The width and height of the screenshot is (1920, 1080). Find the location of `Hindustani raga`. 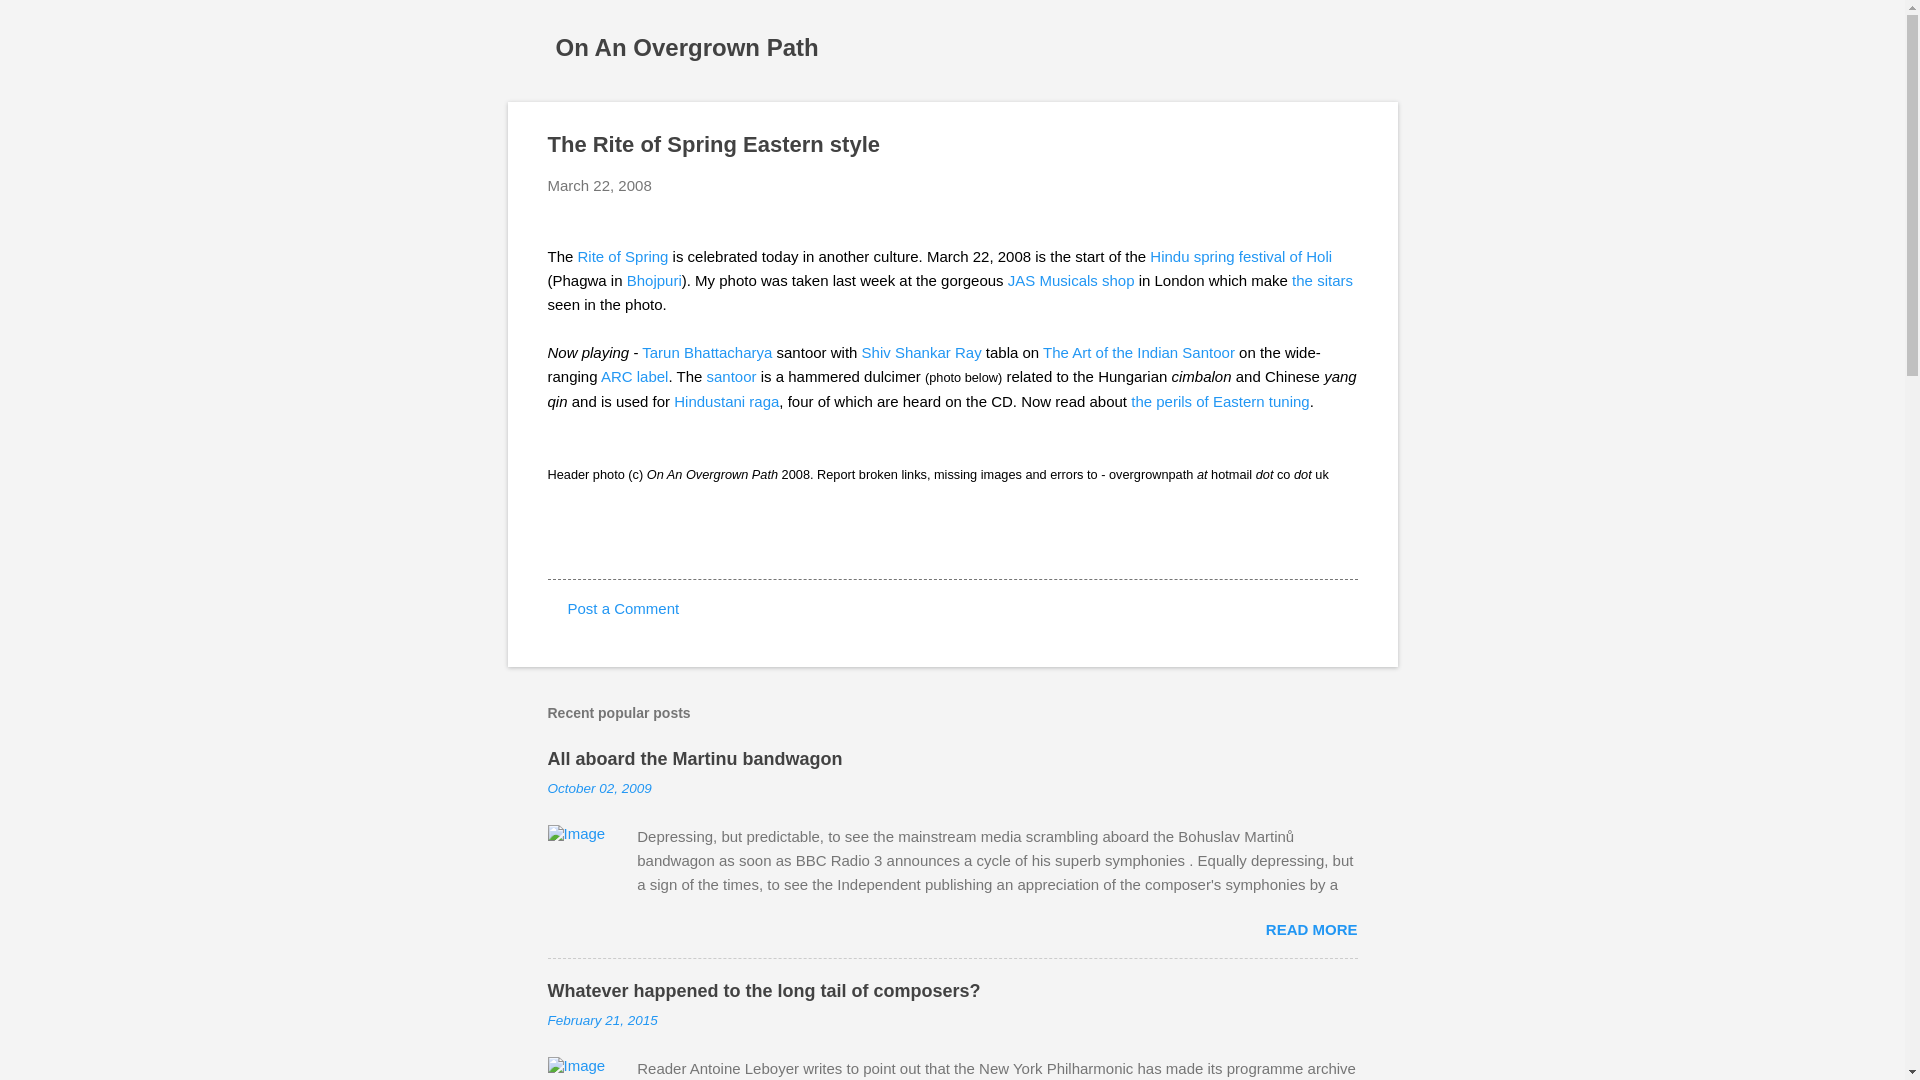

Hindustani raga is located at coordinates (726, 400).